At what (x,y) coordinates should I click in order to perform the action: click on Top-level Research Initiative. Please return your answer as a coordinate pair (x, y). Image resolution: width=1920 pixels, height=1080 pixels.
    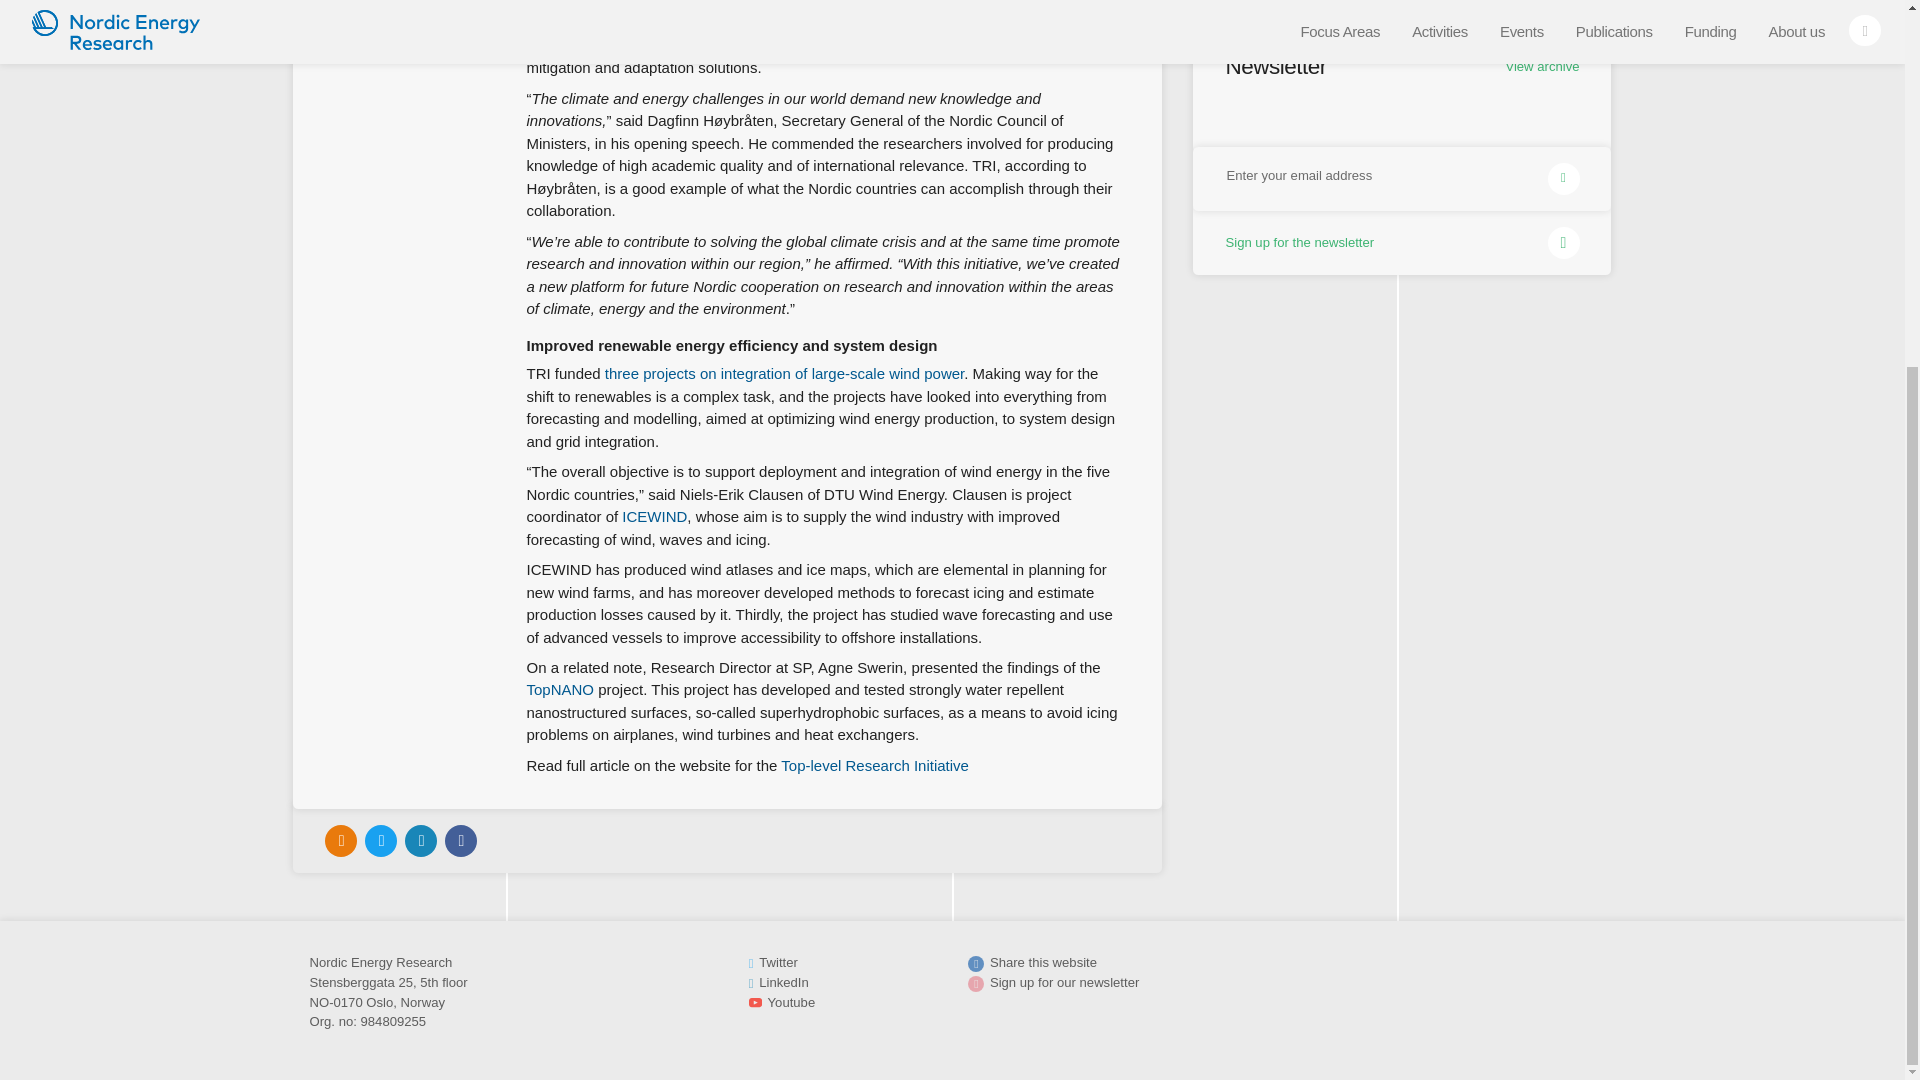
    Looking at the image, I should click on (875, 766).